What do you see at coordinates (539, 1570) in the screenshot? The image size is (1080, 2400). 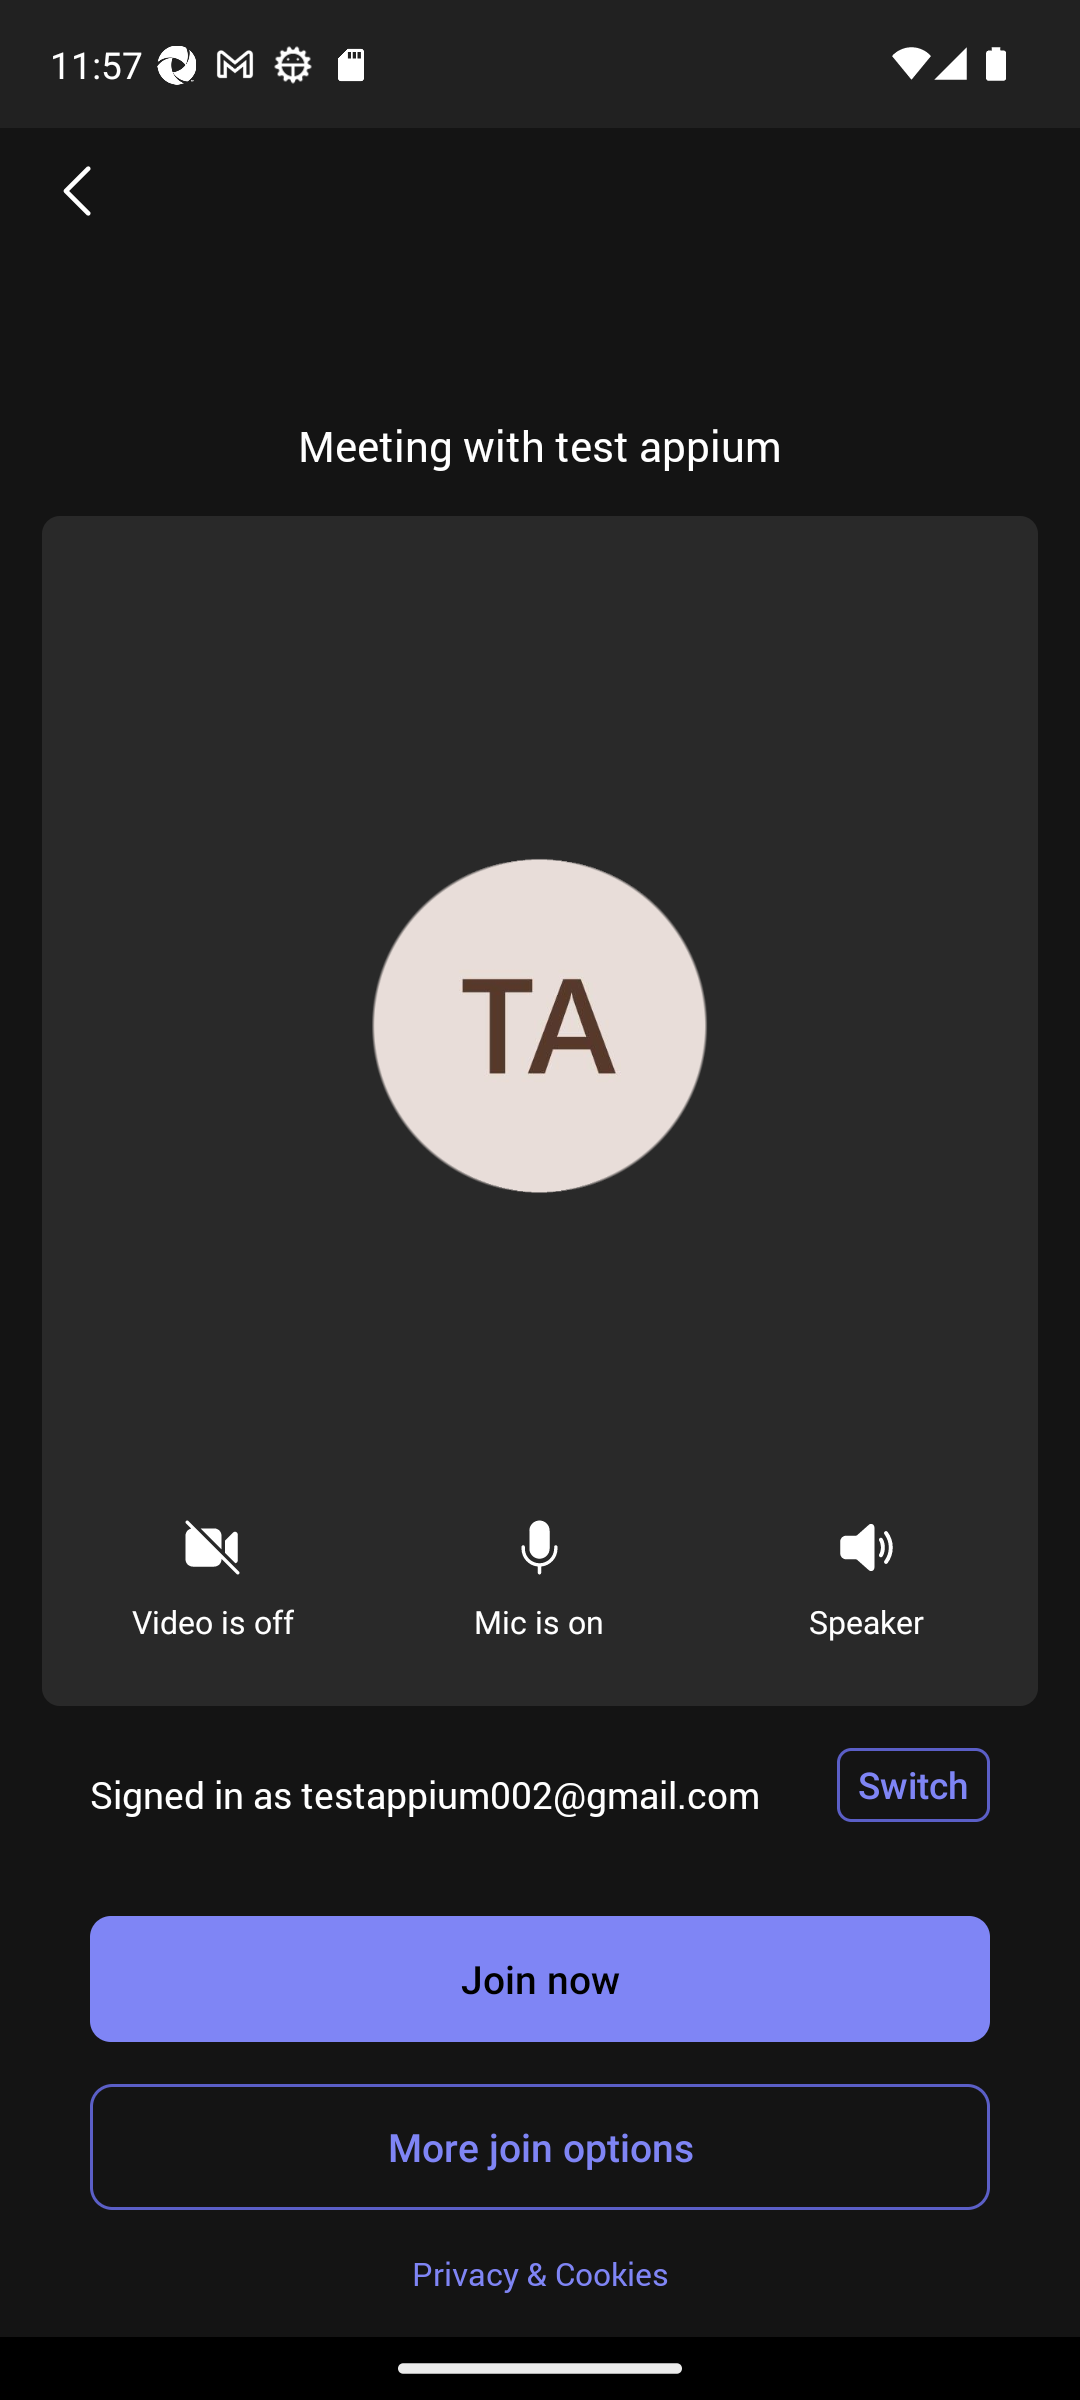 I see `Mic unmuted Mic is on` at bounding box center [539, 1570].